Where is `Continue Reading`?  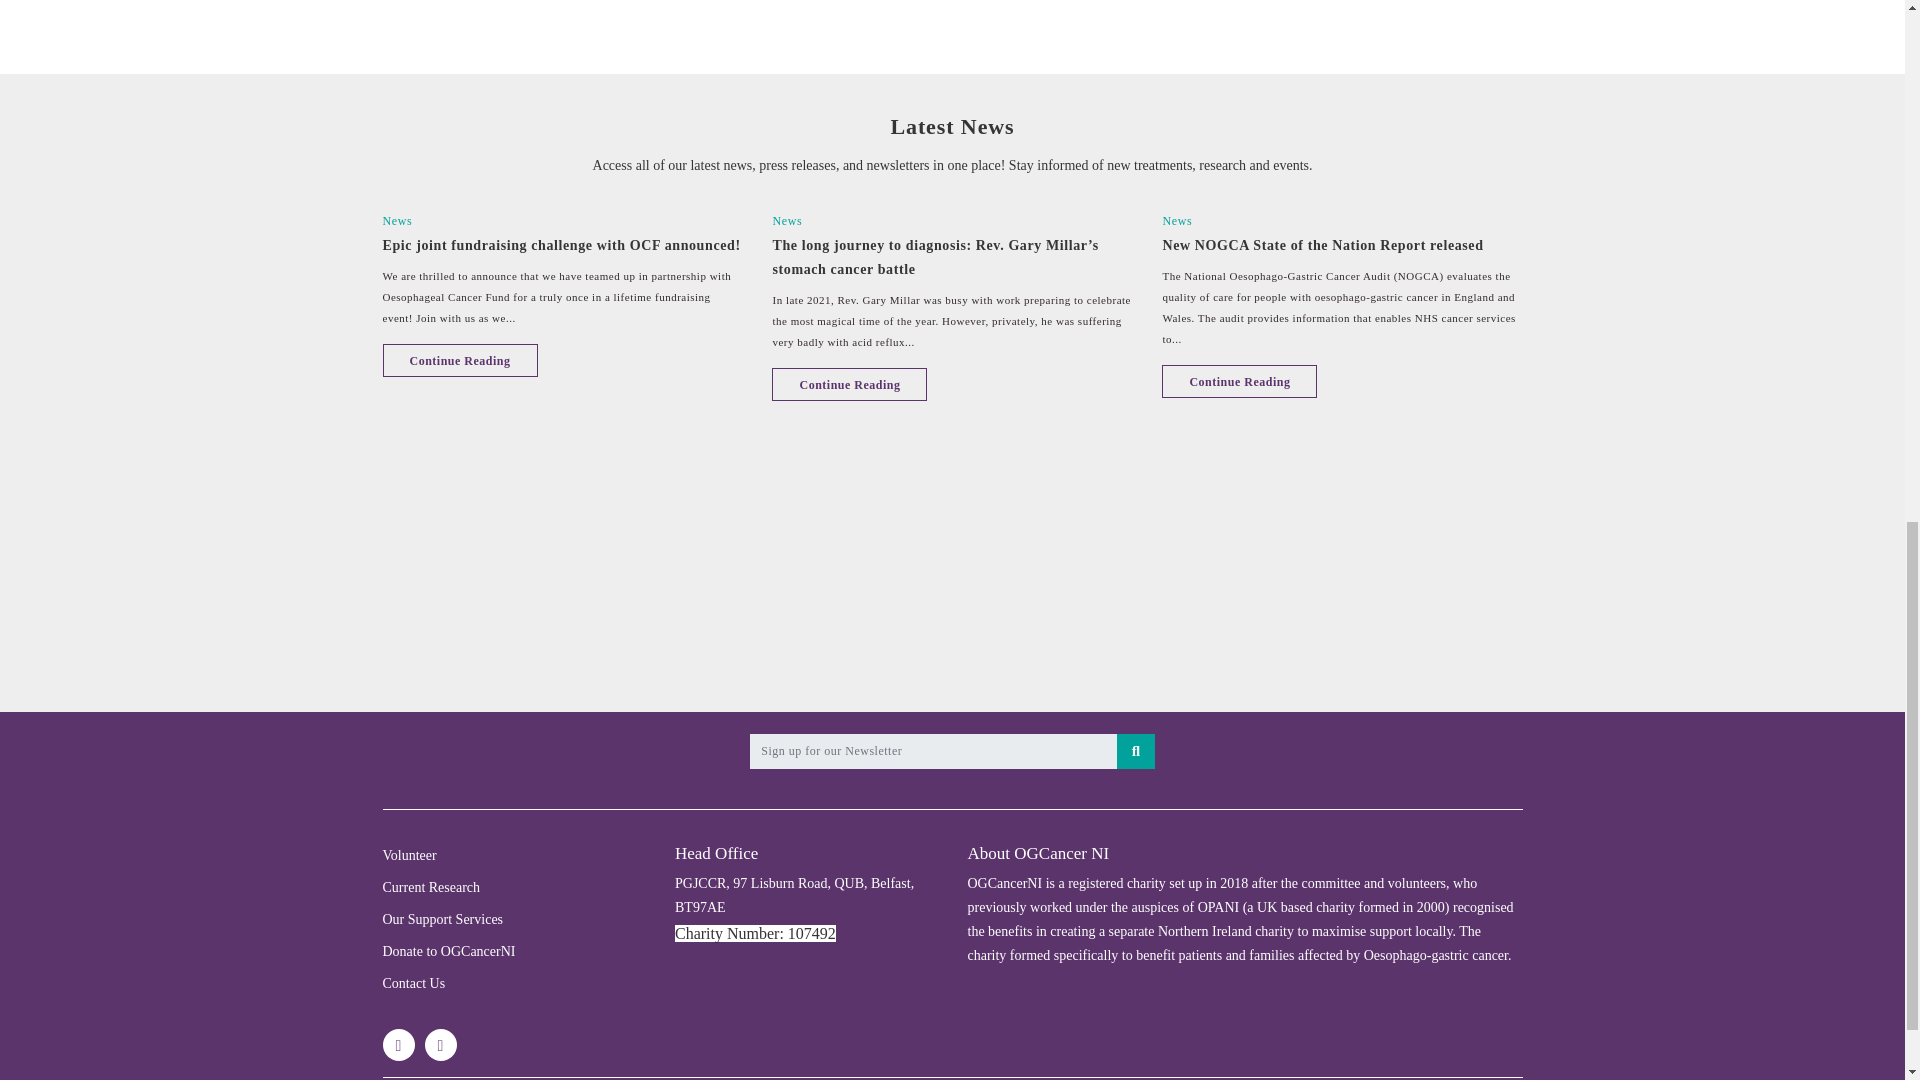 Continue Reading is located at coordinates (460, 360).